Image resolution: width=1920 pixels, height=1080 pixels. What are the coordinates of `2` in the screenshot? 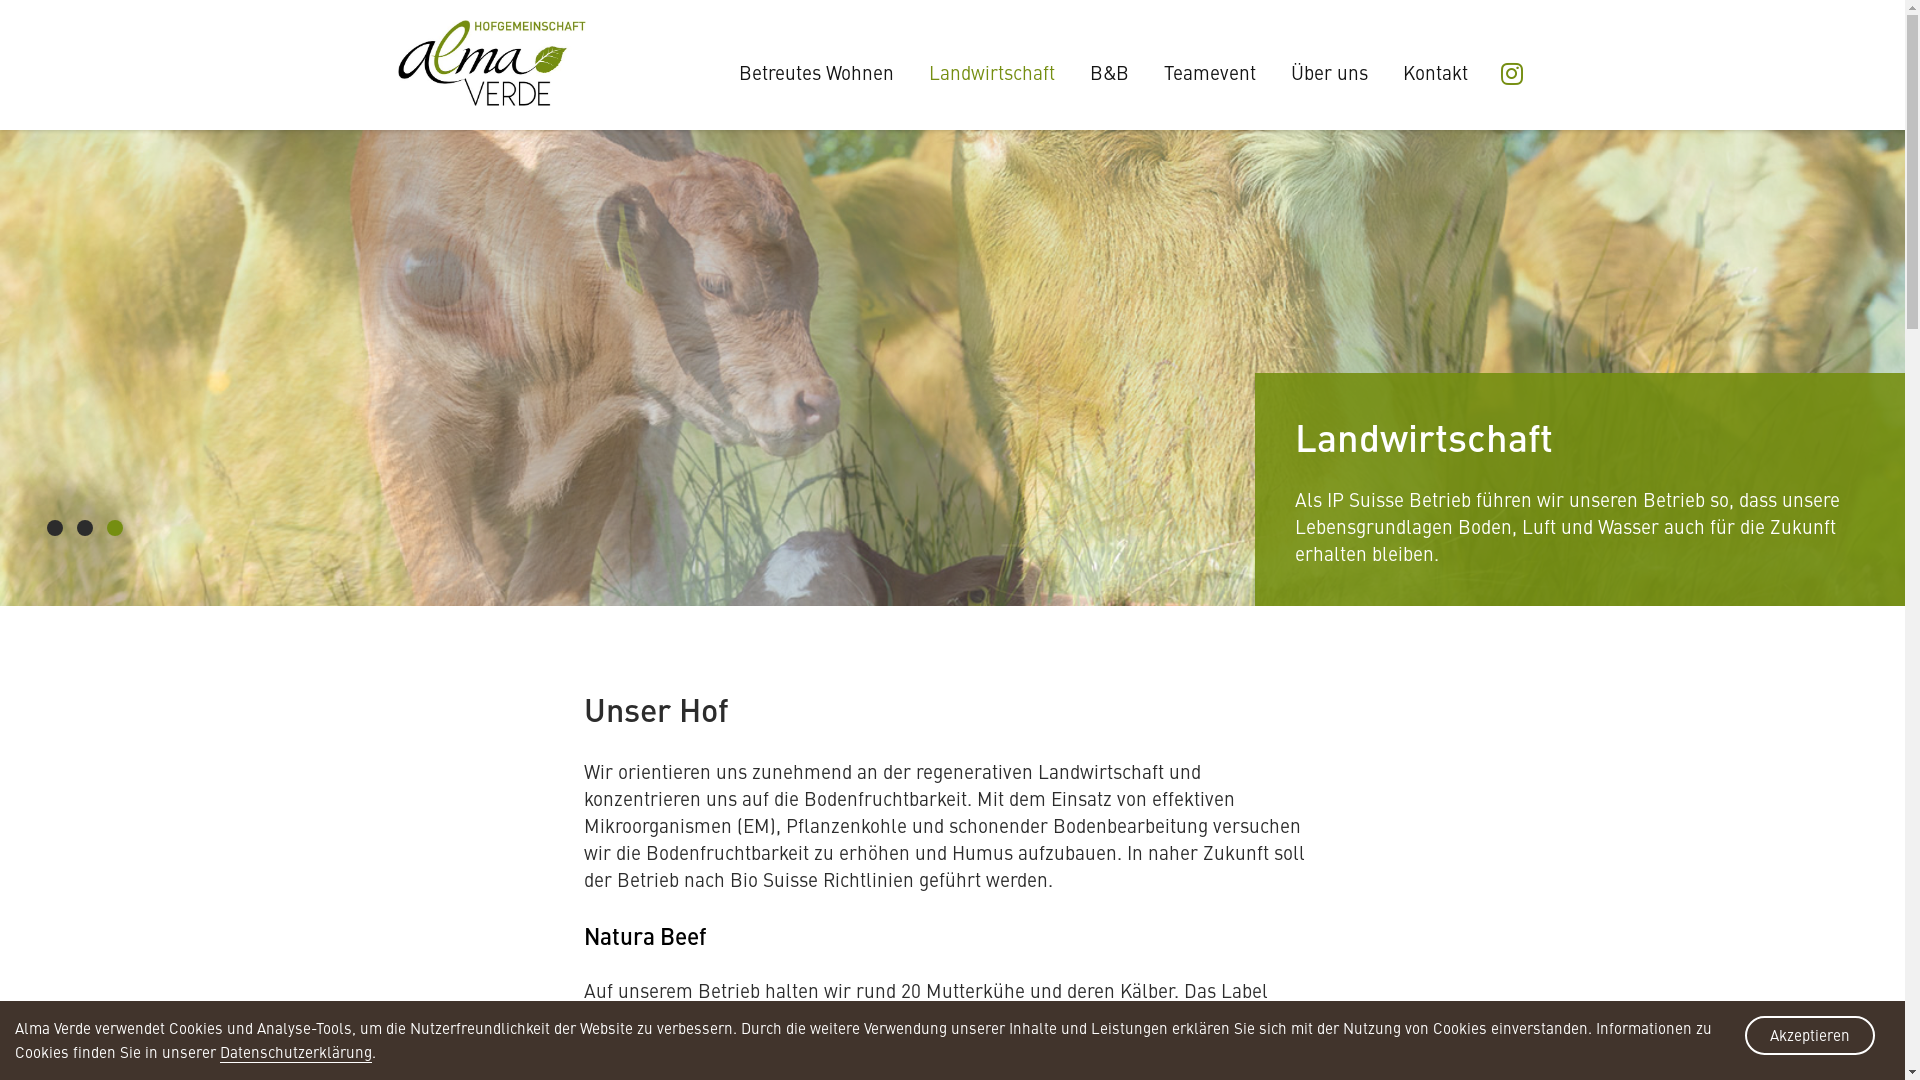 It's located at (85, 528).